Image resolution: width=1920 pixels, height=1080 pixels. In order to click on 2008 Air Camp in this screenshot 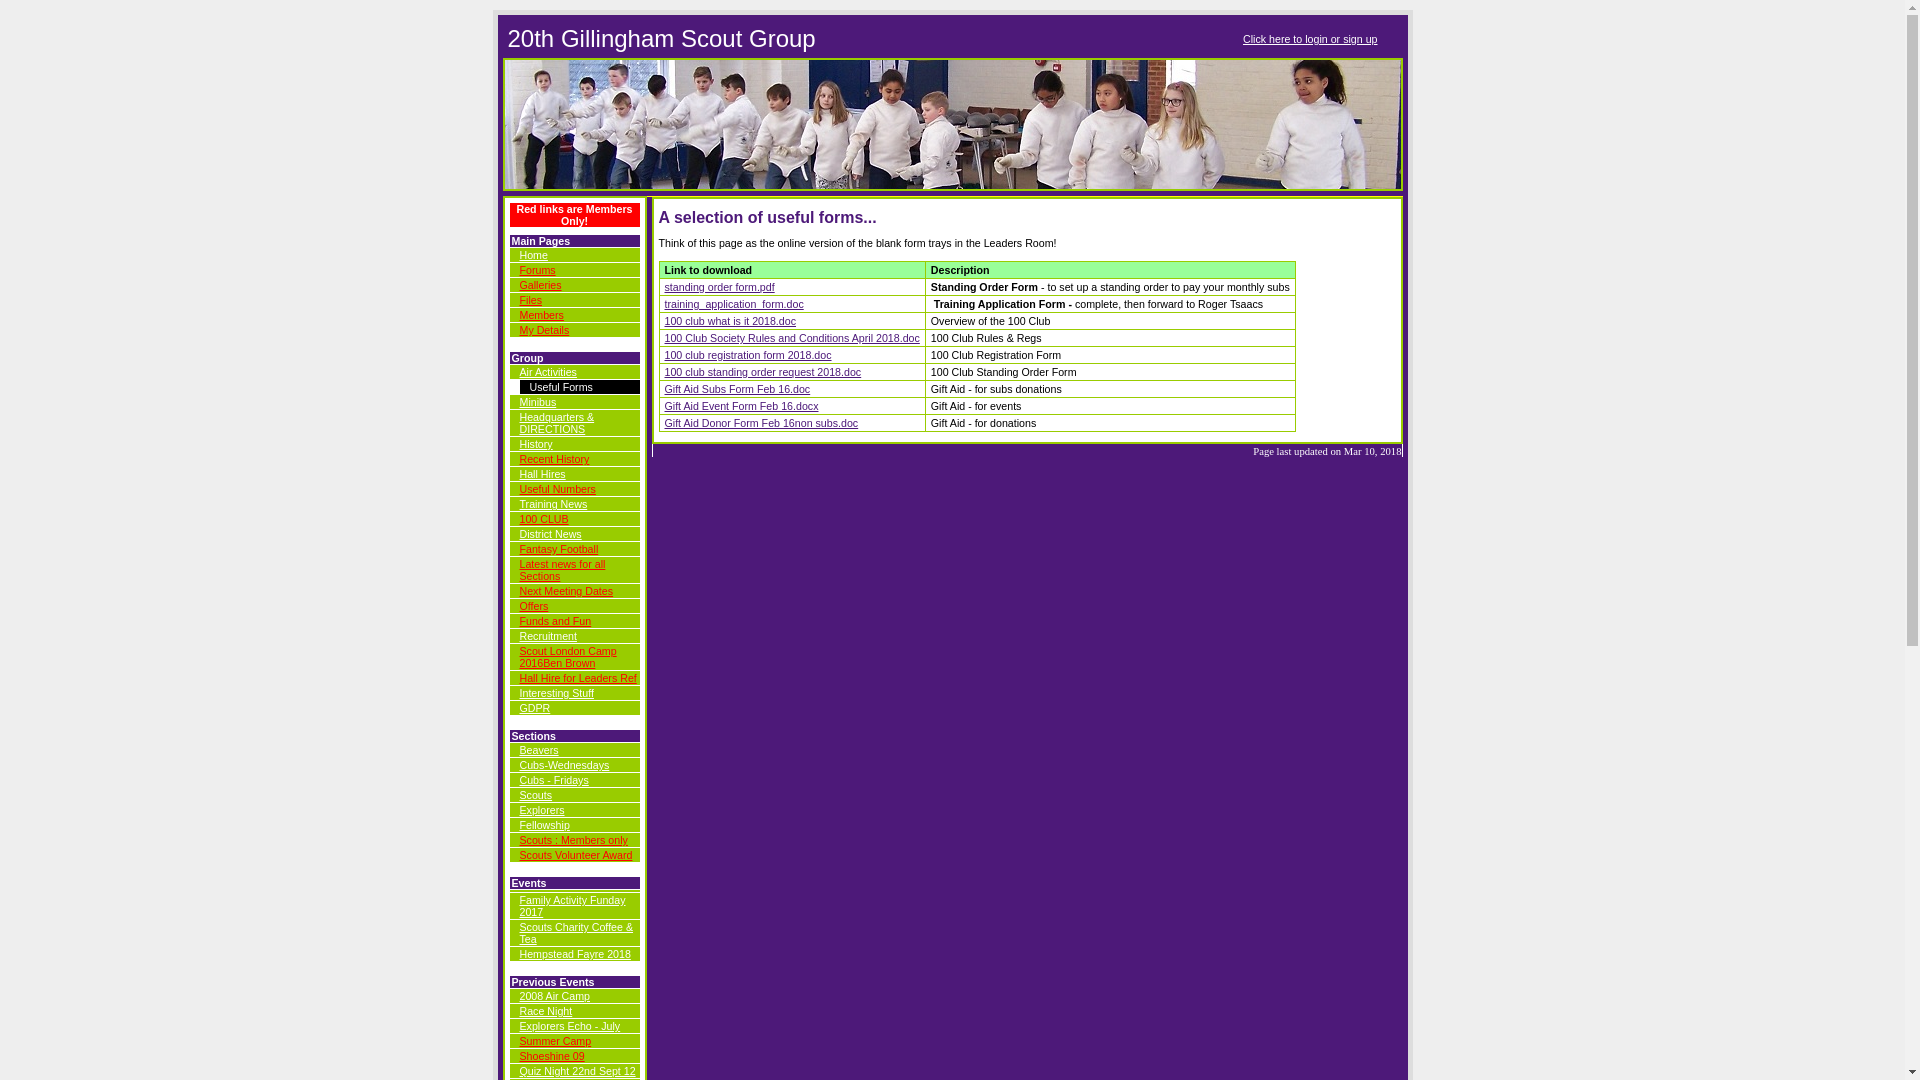, I will do `click(556, 996)`.